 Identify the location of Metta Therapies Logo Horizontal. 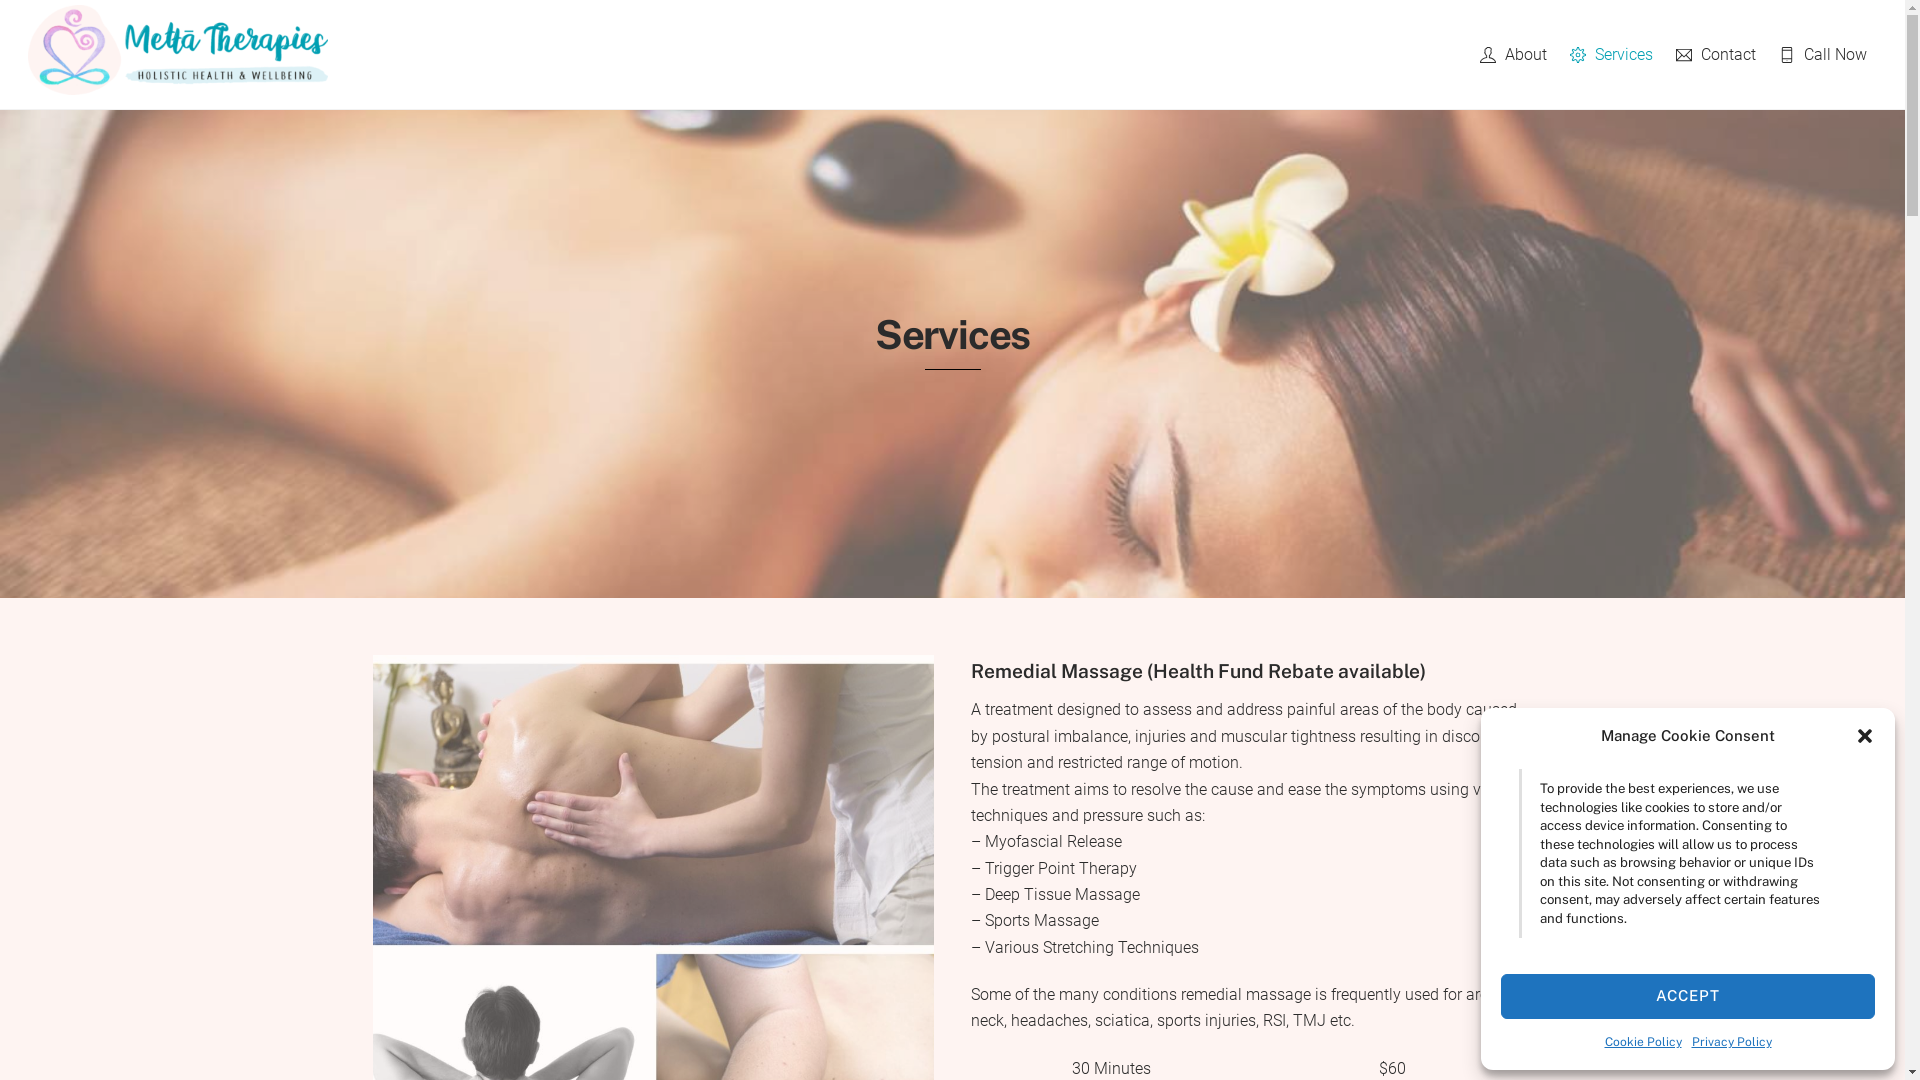
(178, 50).